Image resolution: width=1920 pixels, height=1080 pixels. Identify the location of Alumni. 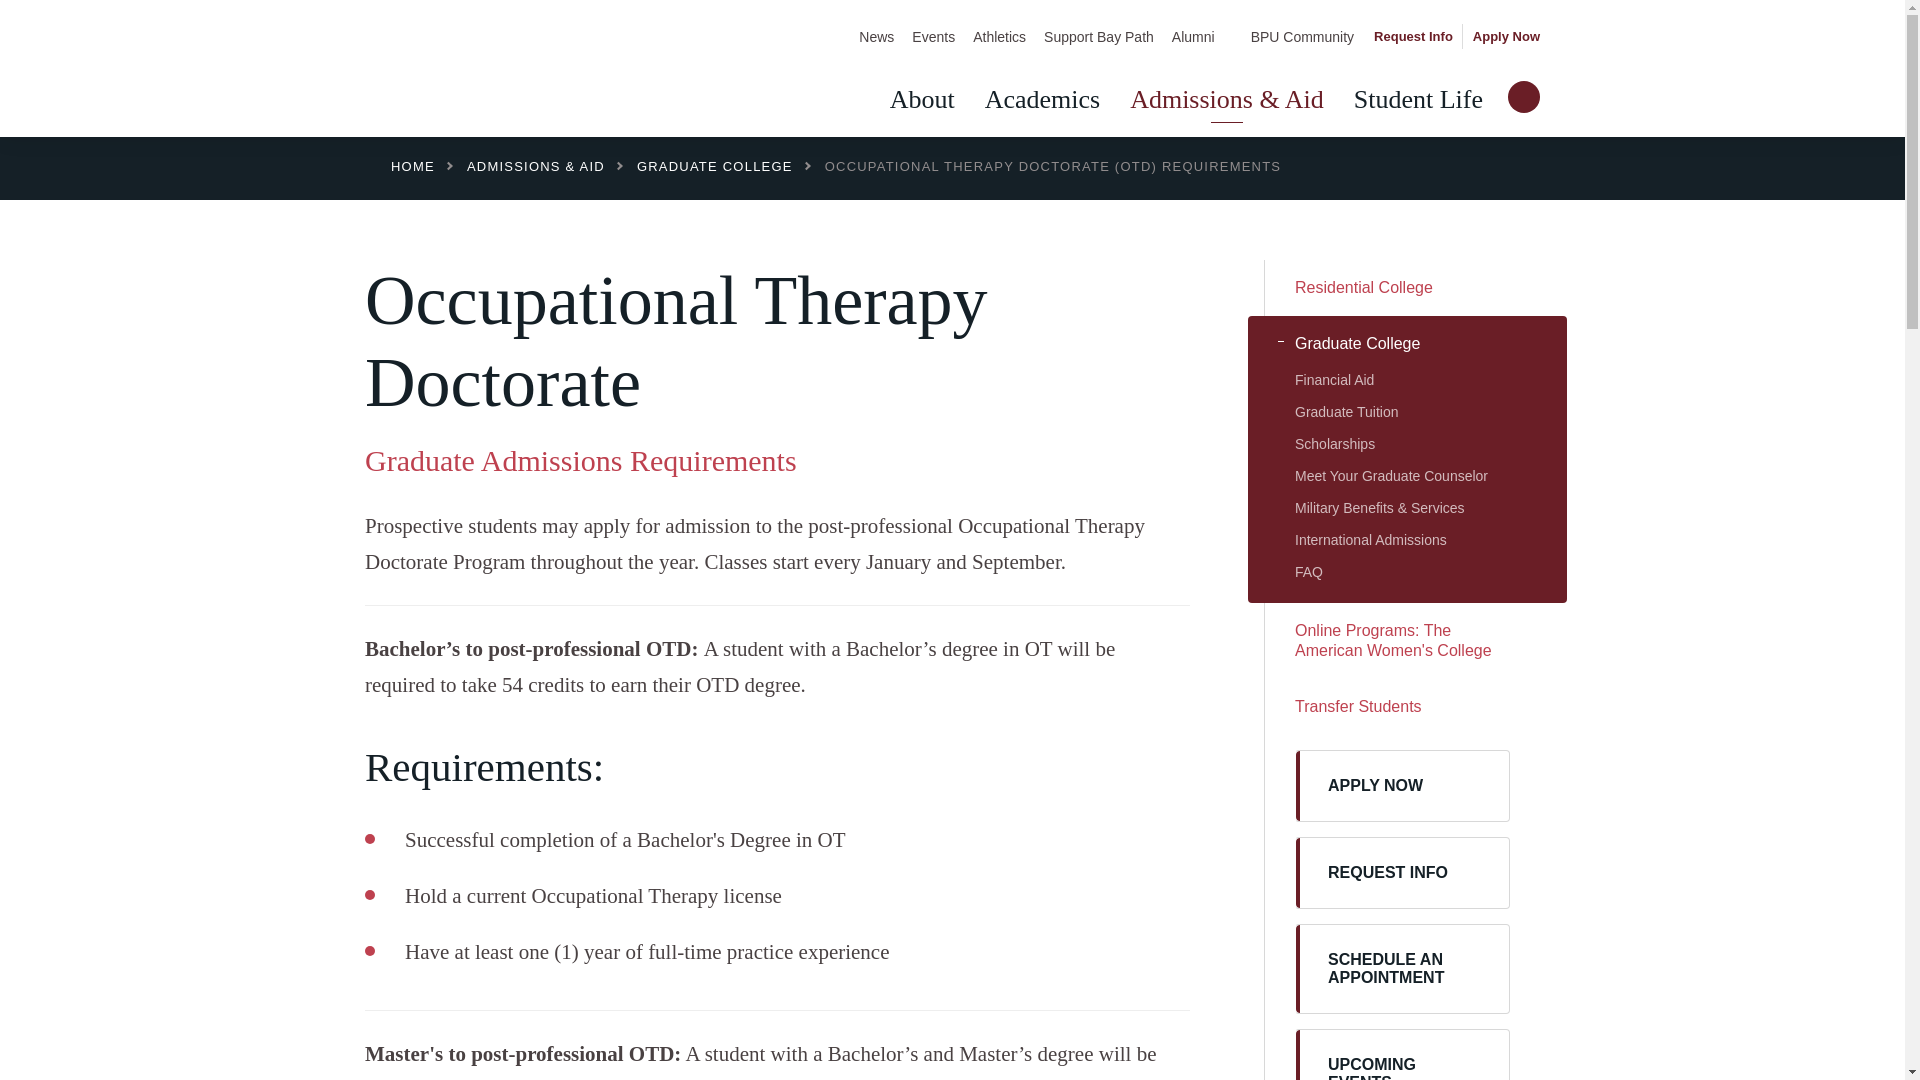
(1194, 37).